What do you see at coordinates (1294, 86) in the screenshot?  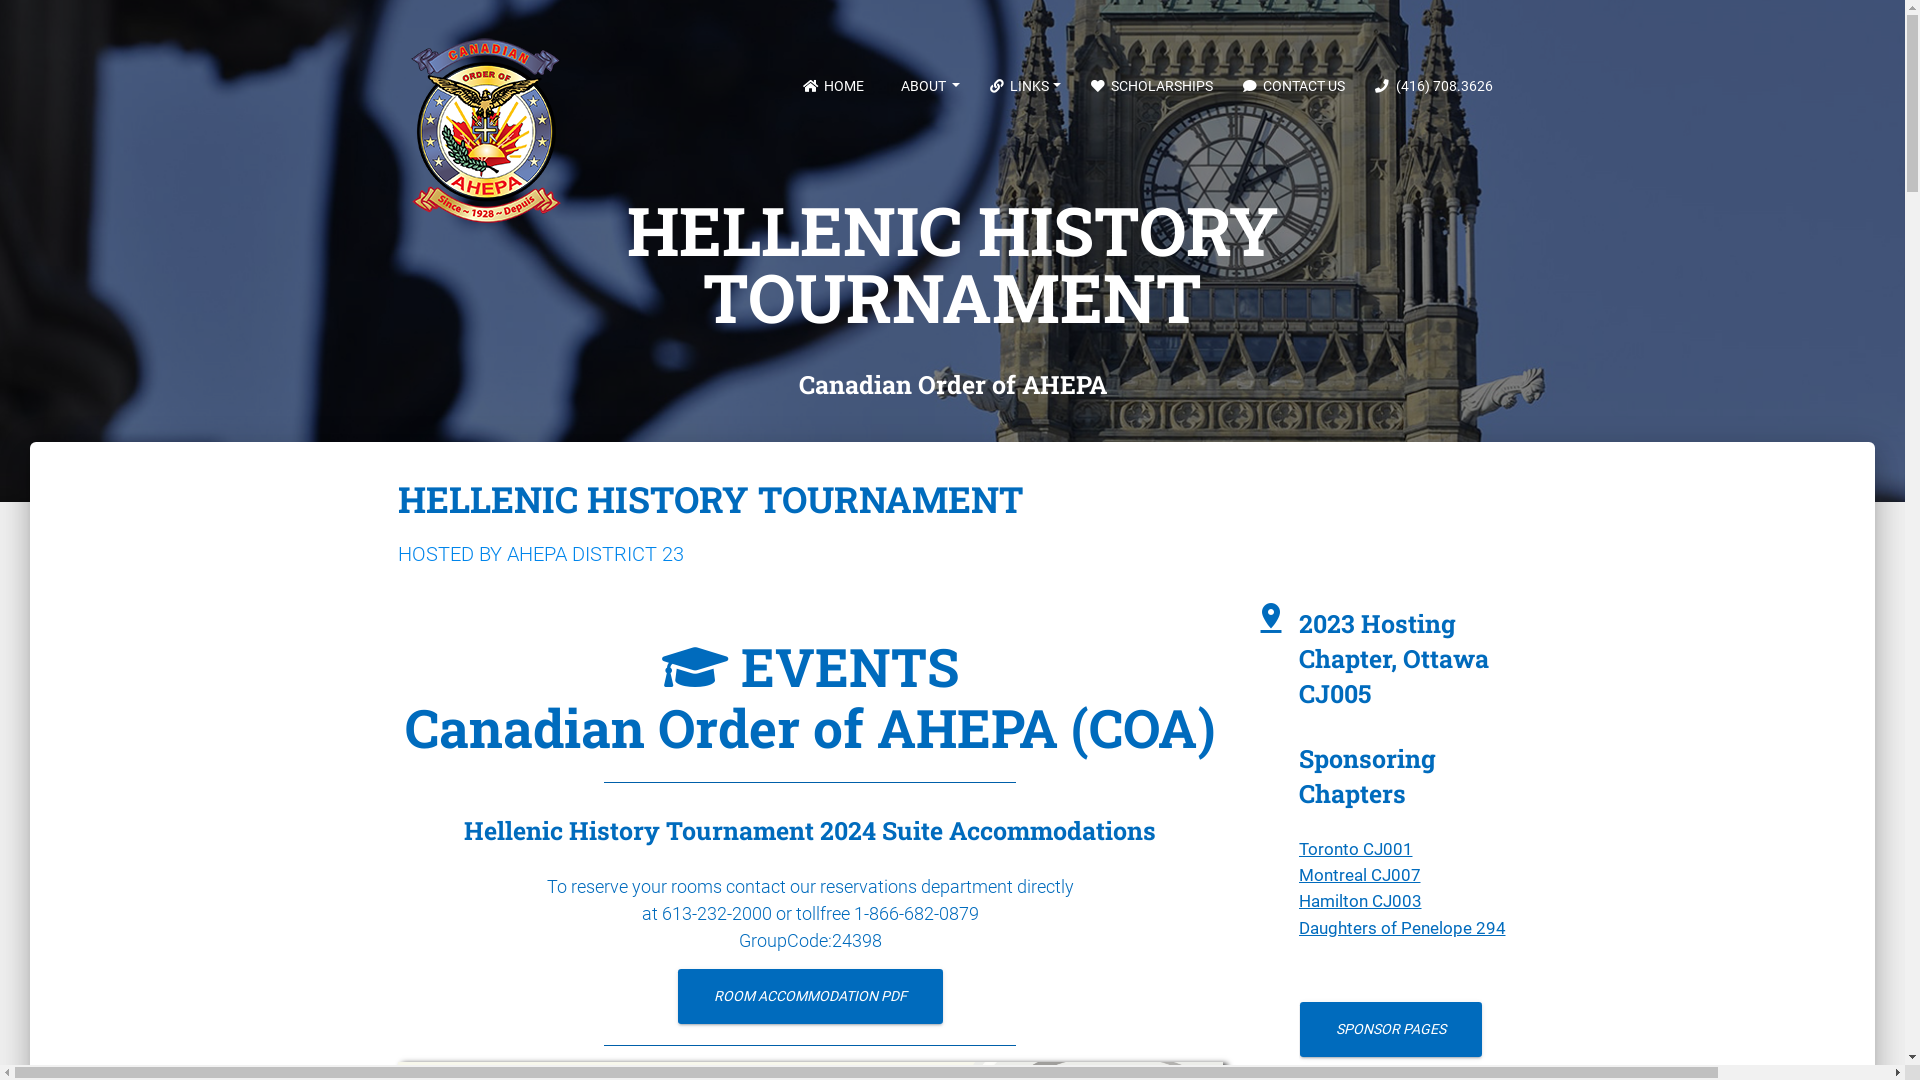 I see `CONTACT US` at bounding box center [1294, 86].